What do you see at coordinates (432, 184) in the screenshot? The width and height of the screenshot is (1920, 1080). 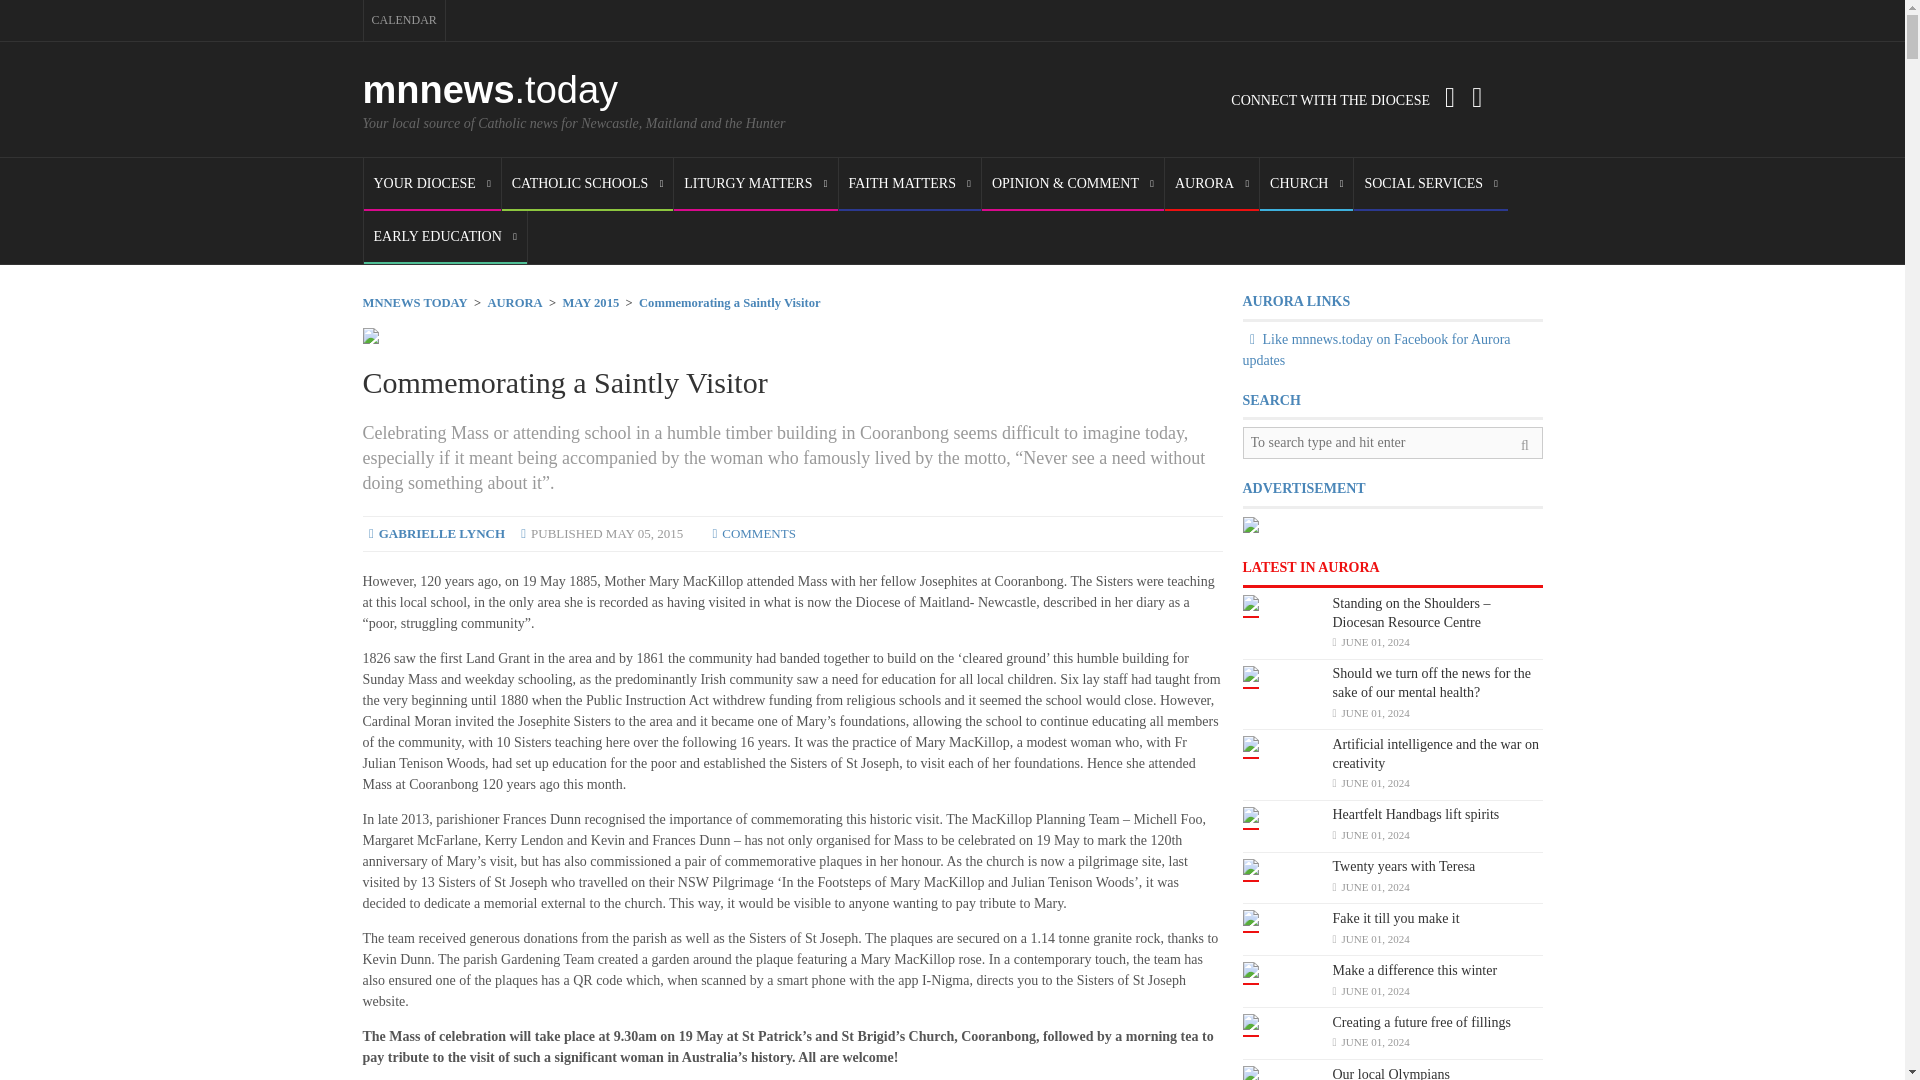 I see `YOUR DIOCESE` at bounding box center [432, 184].